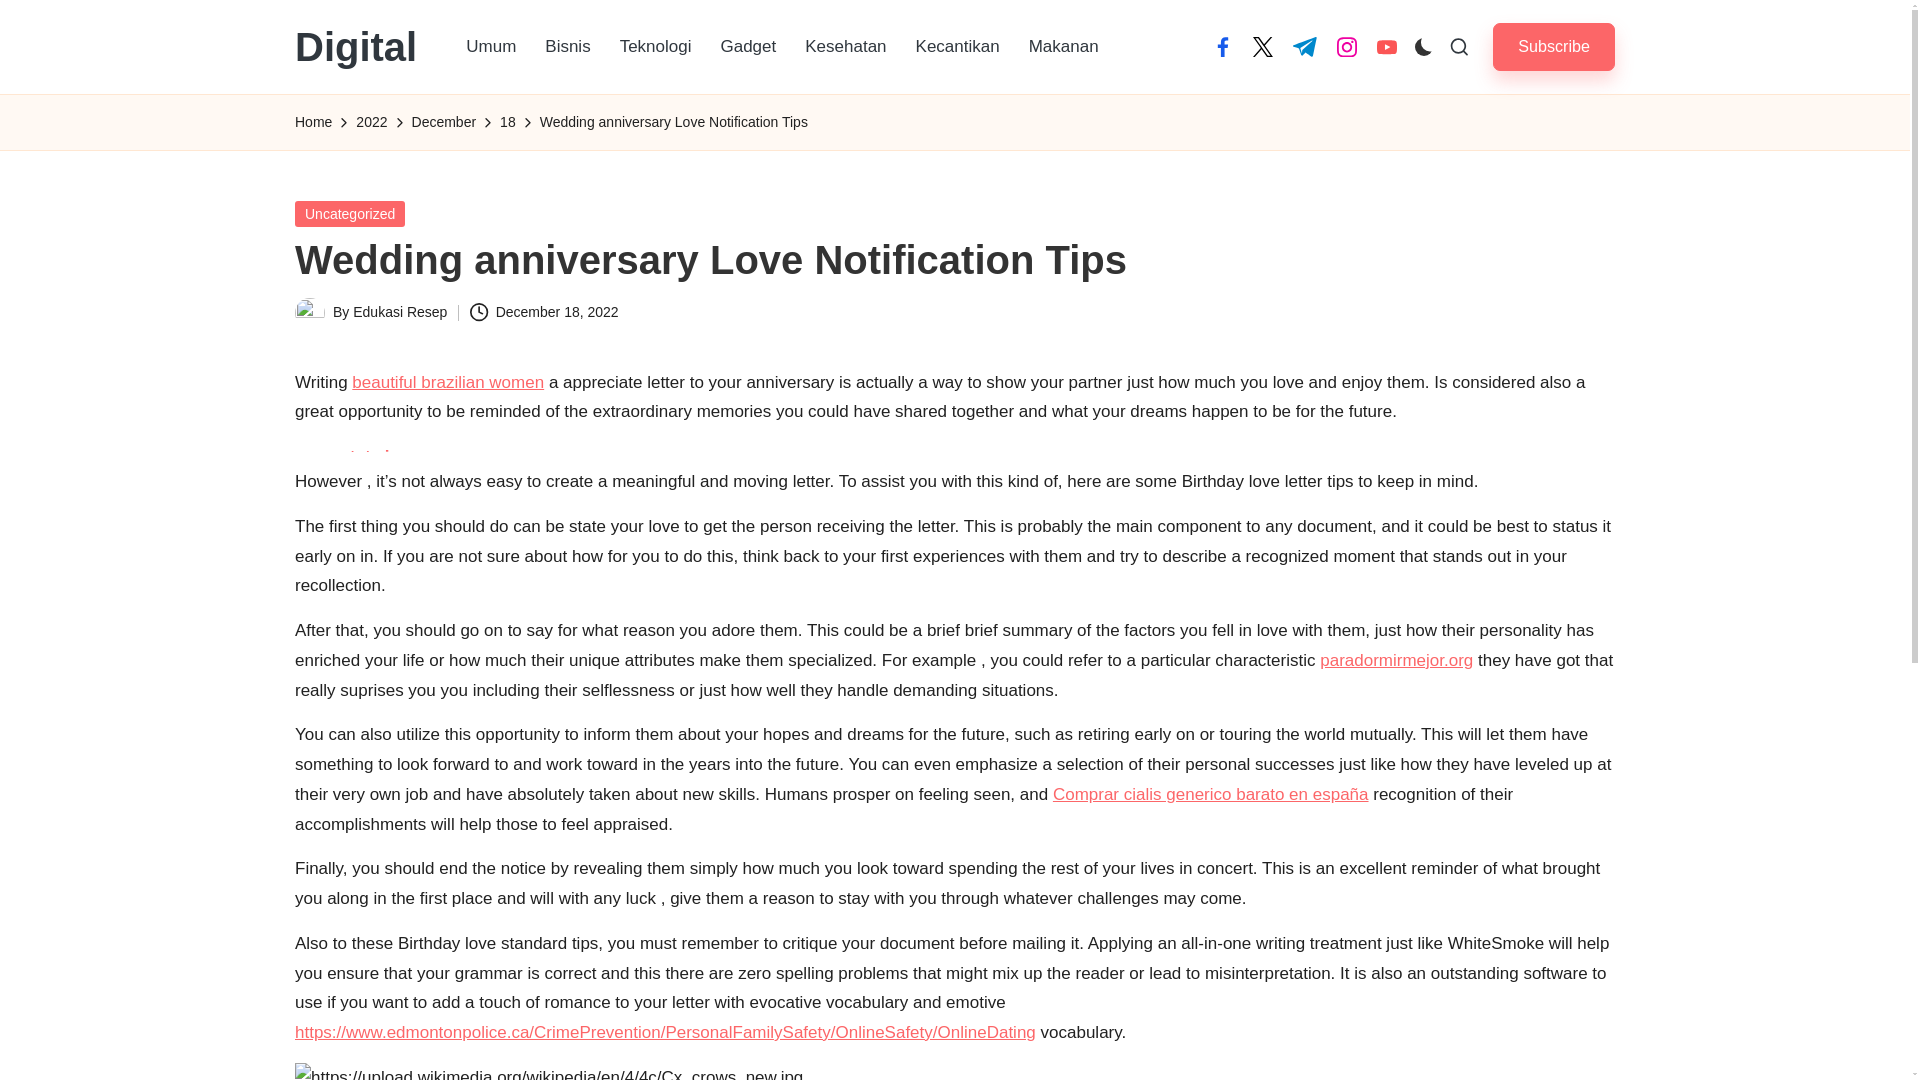 The width and height of the screenshot is (1920, 1080). What do you see at coordinates (356, 46) in the screenshot?
I see `Digital` at bounding box center [356, 46].